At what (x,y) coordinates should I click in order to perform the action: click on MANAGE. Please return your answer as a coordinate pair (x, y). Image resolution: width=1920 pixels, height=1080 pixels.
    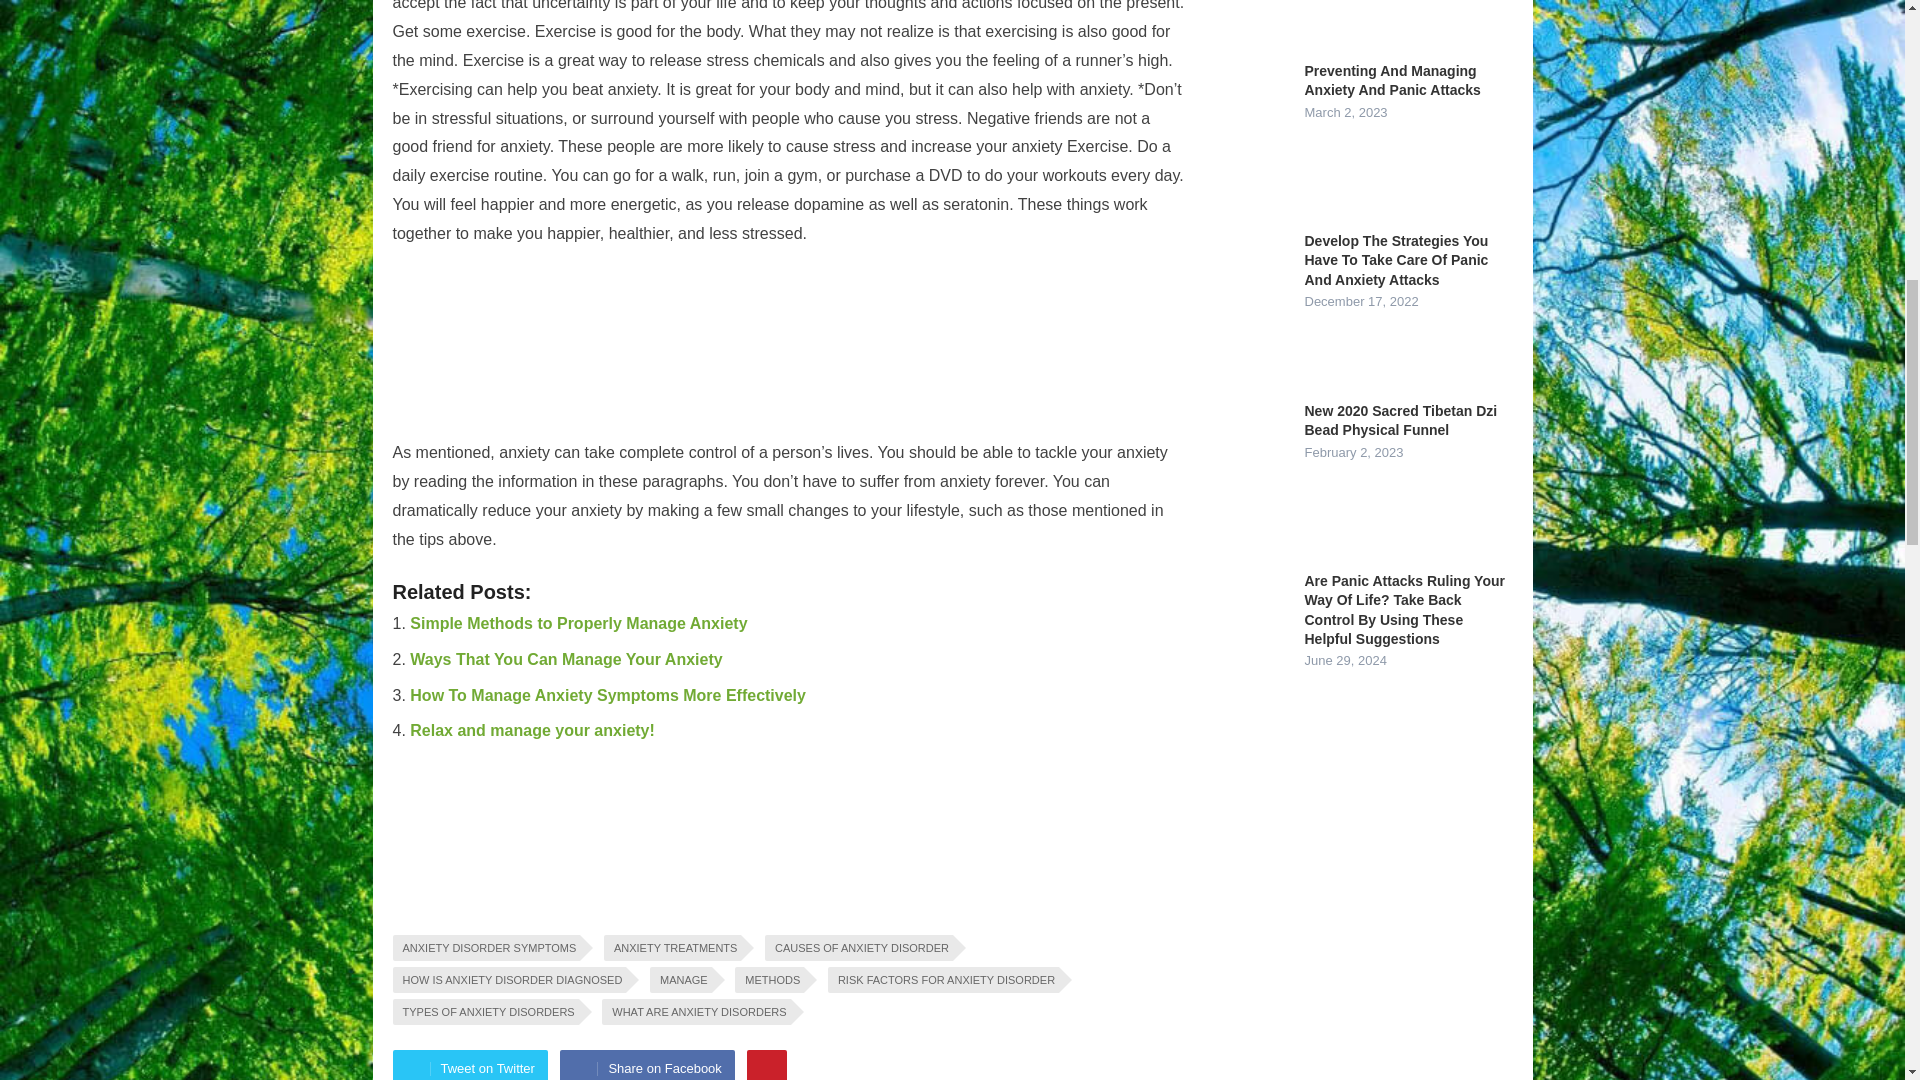
    Looking at the image, I should click on (681, 979).